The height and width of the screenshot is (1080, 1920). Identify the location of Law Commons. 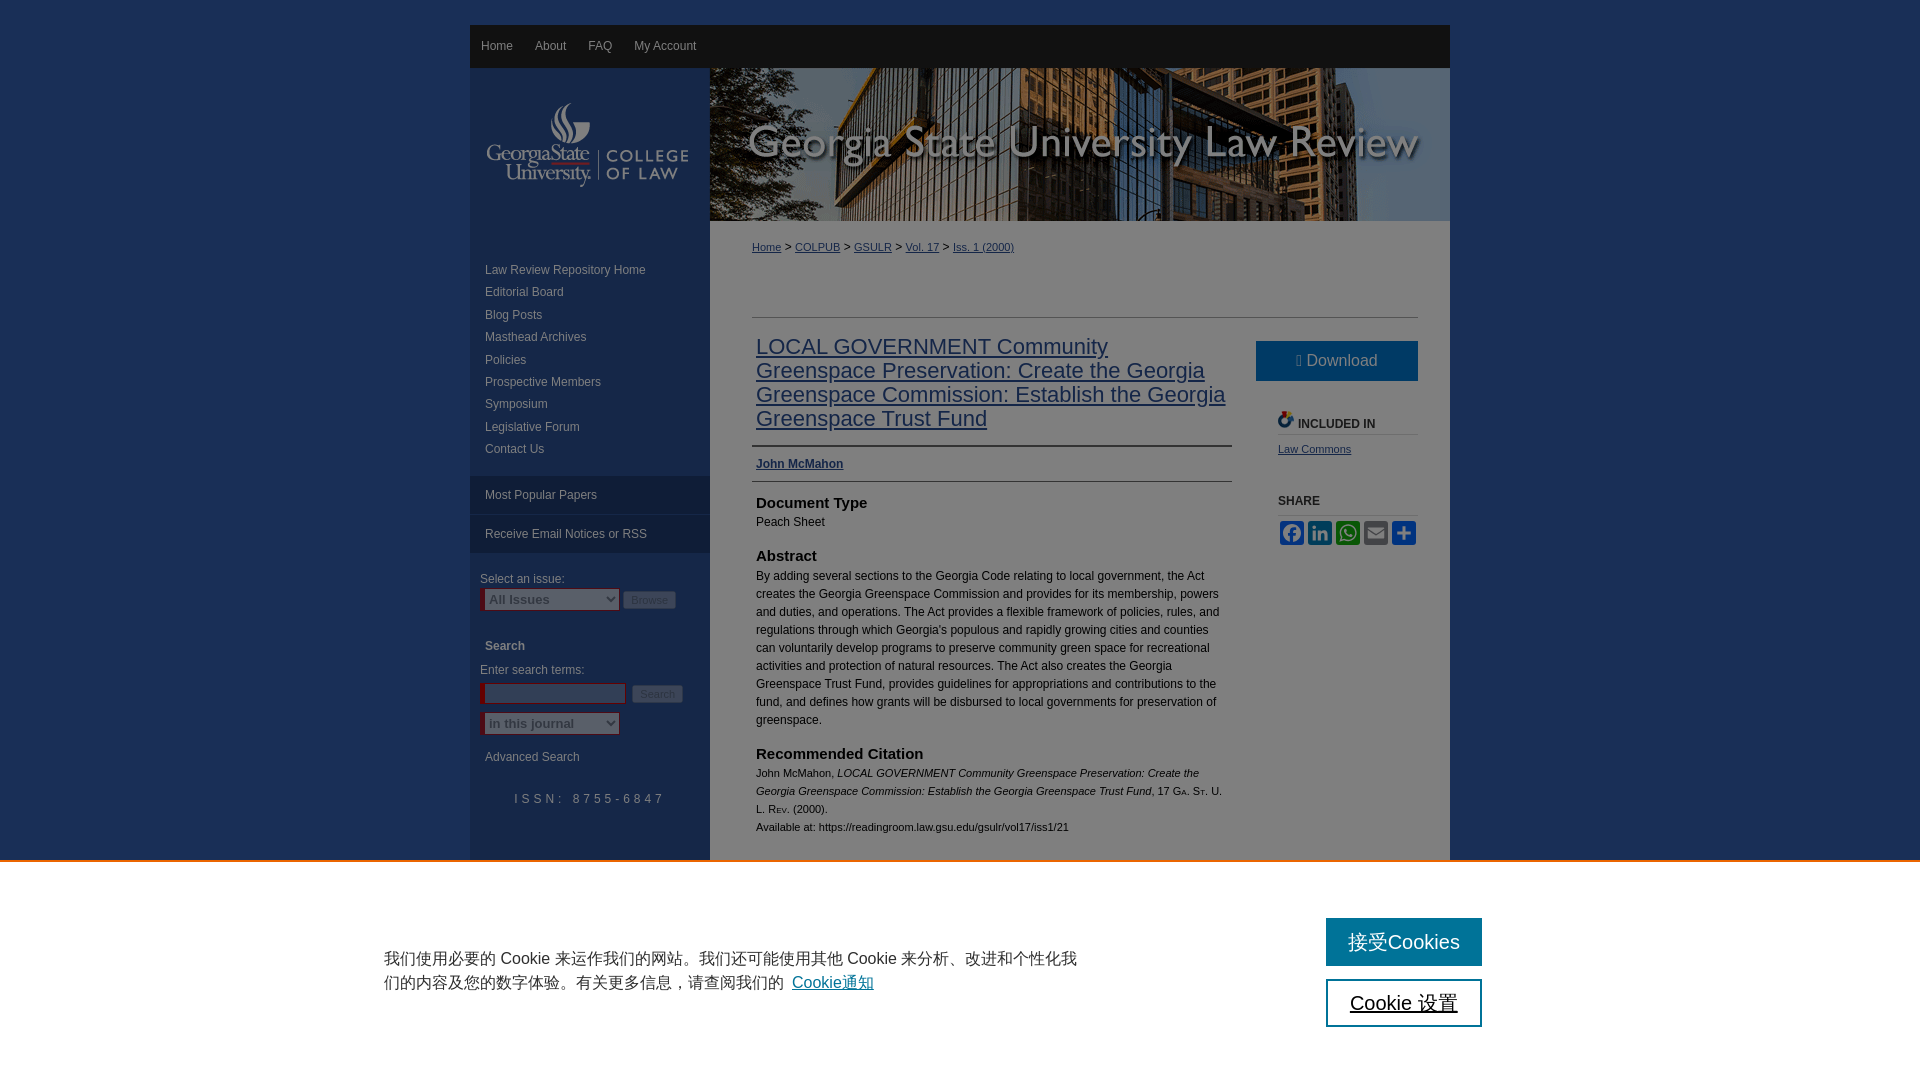
(1314, 448).